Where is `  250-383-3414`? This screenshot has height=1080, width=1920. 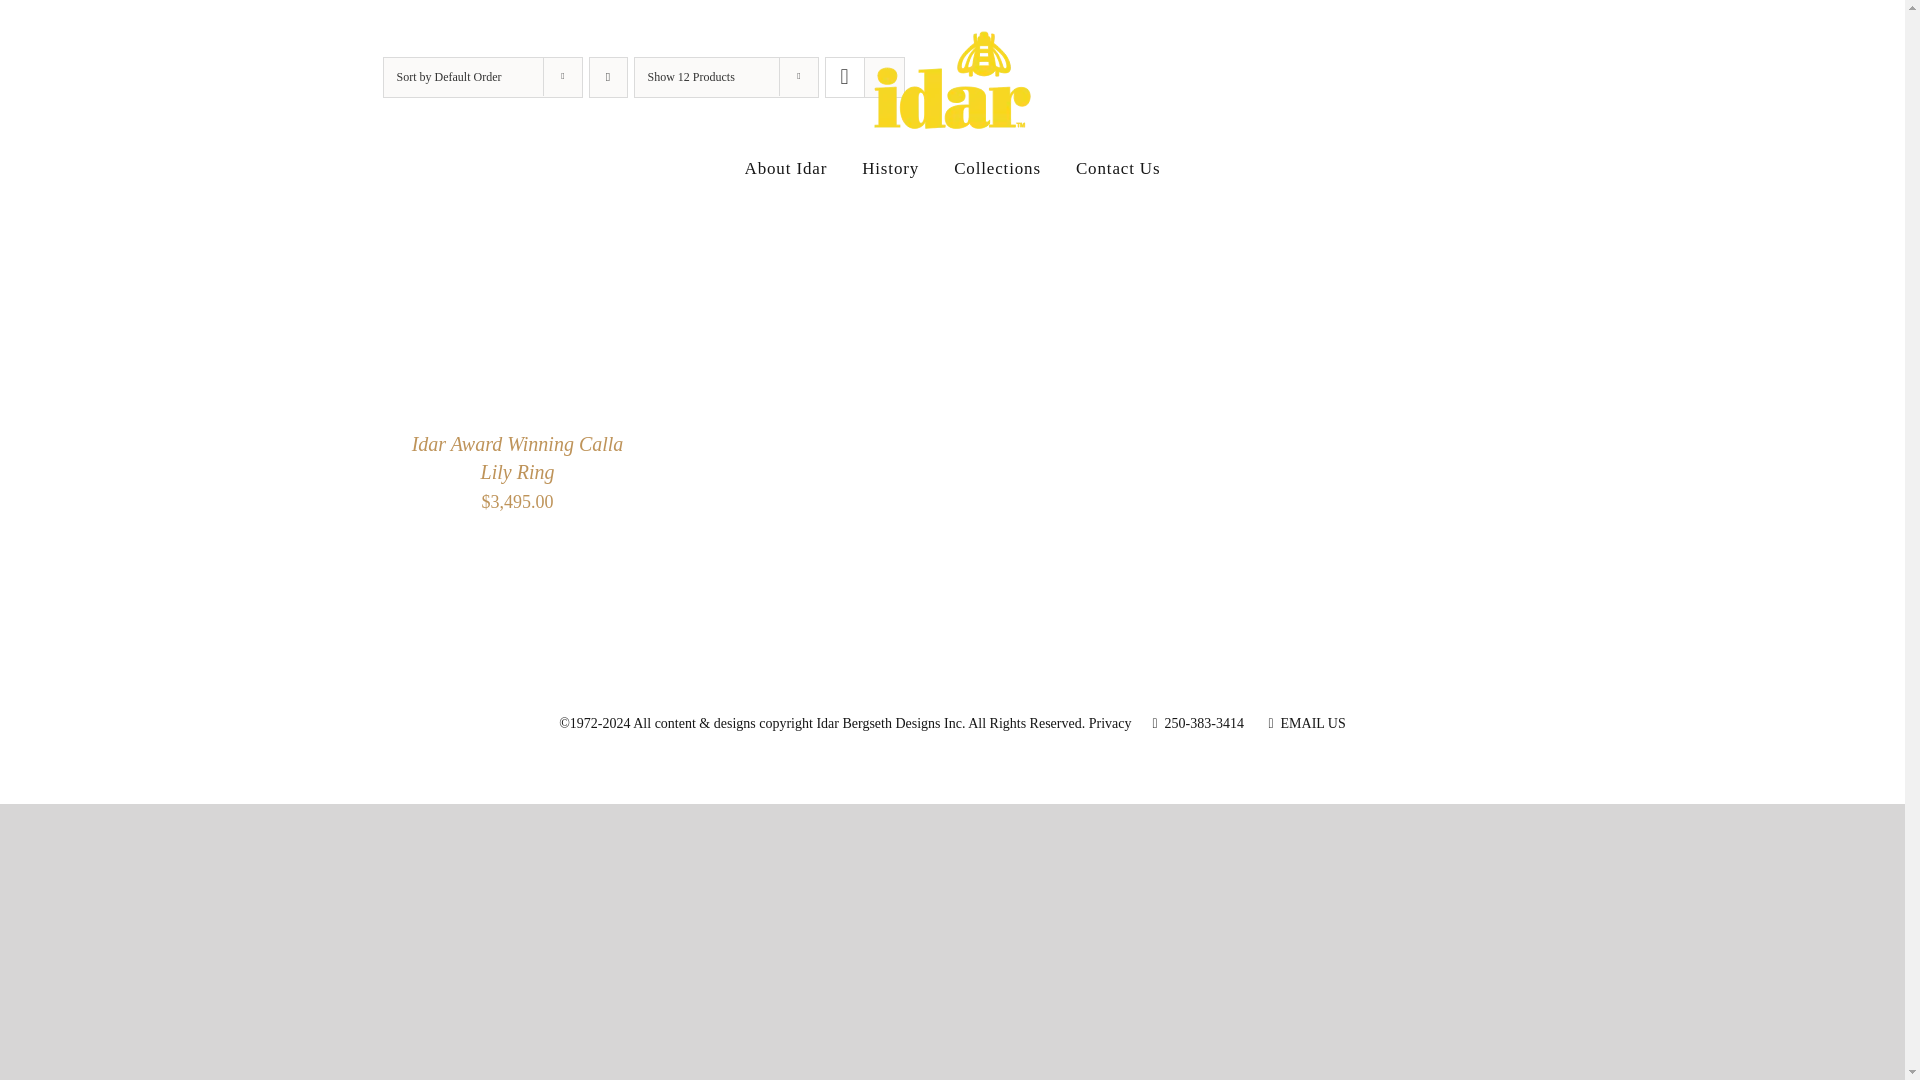   250-383-3414 is located at coordinates (1197, 724).